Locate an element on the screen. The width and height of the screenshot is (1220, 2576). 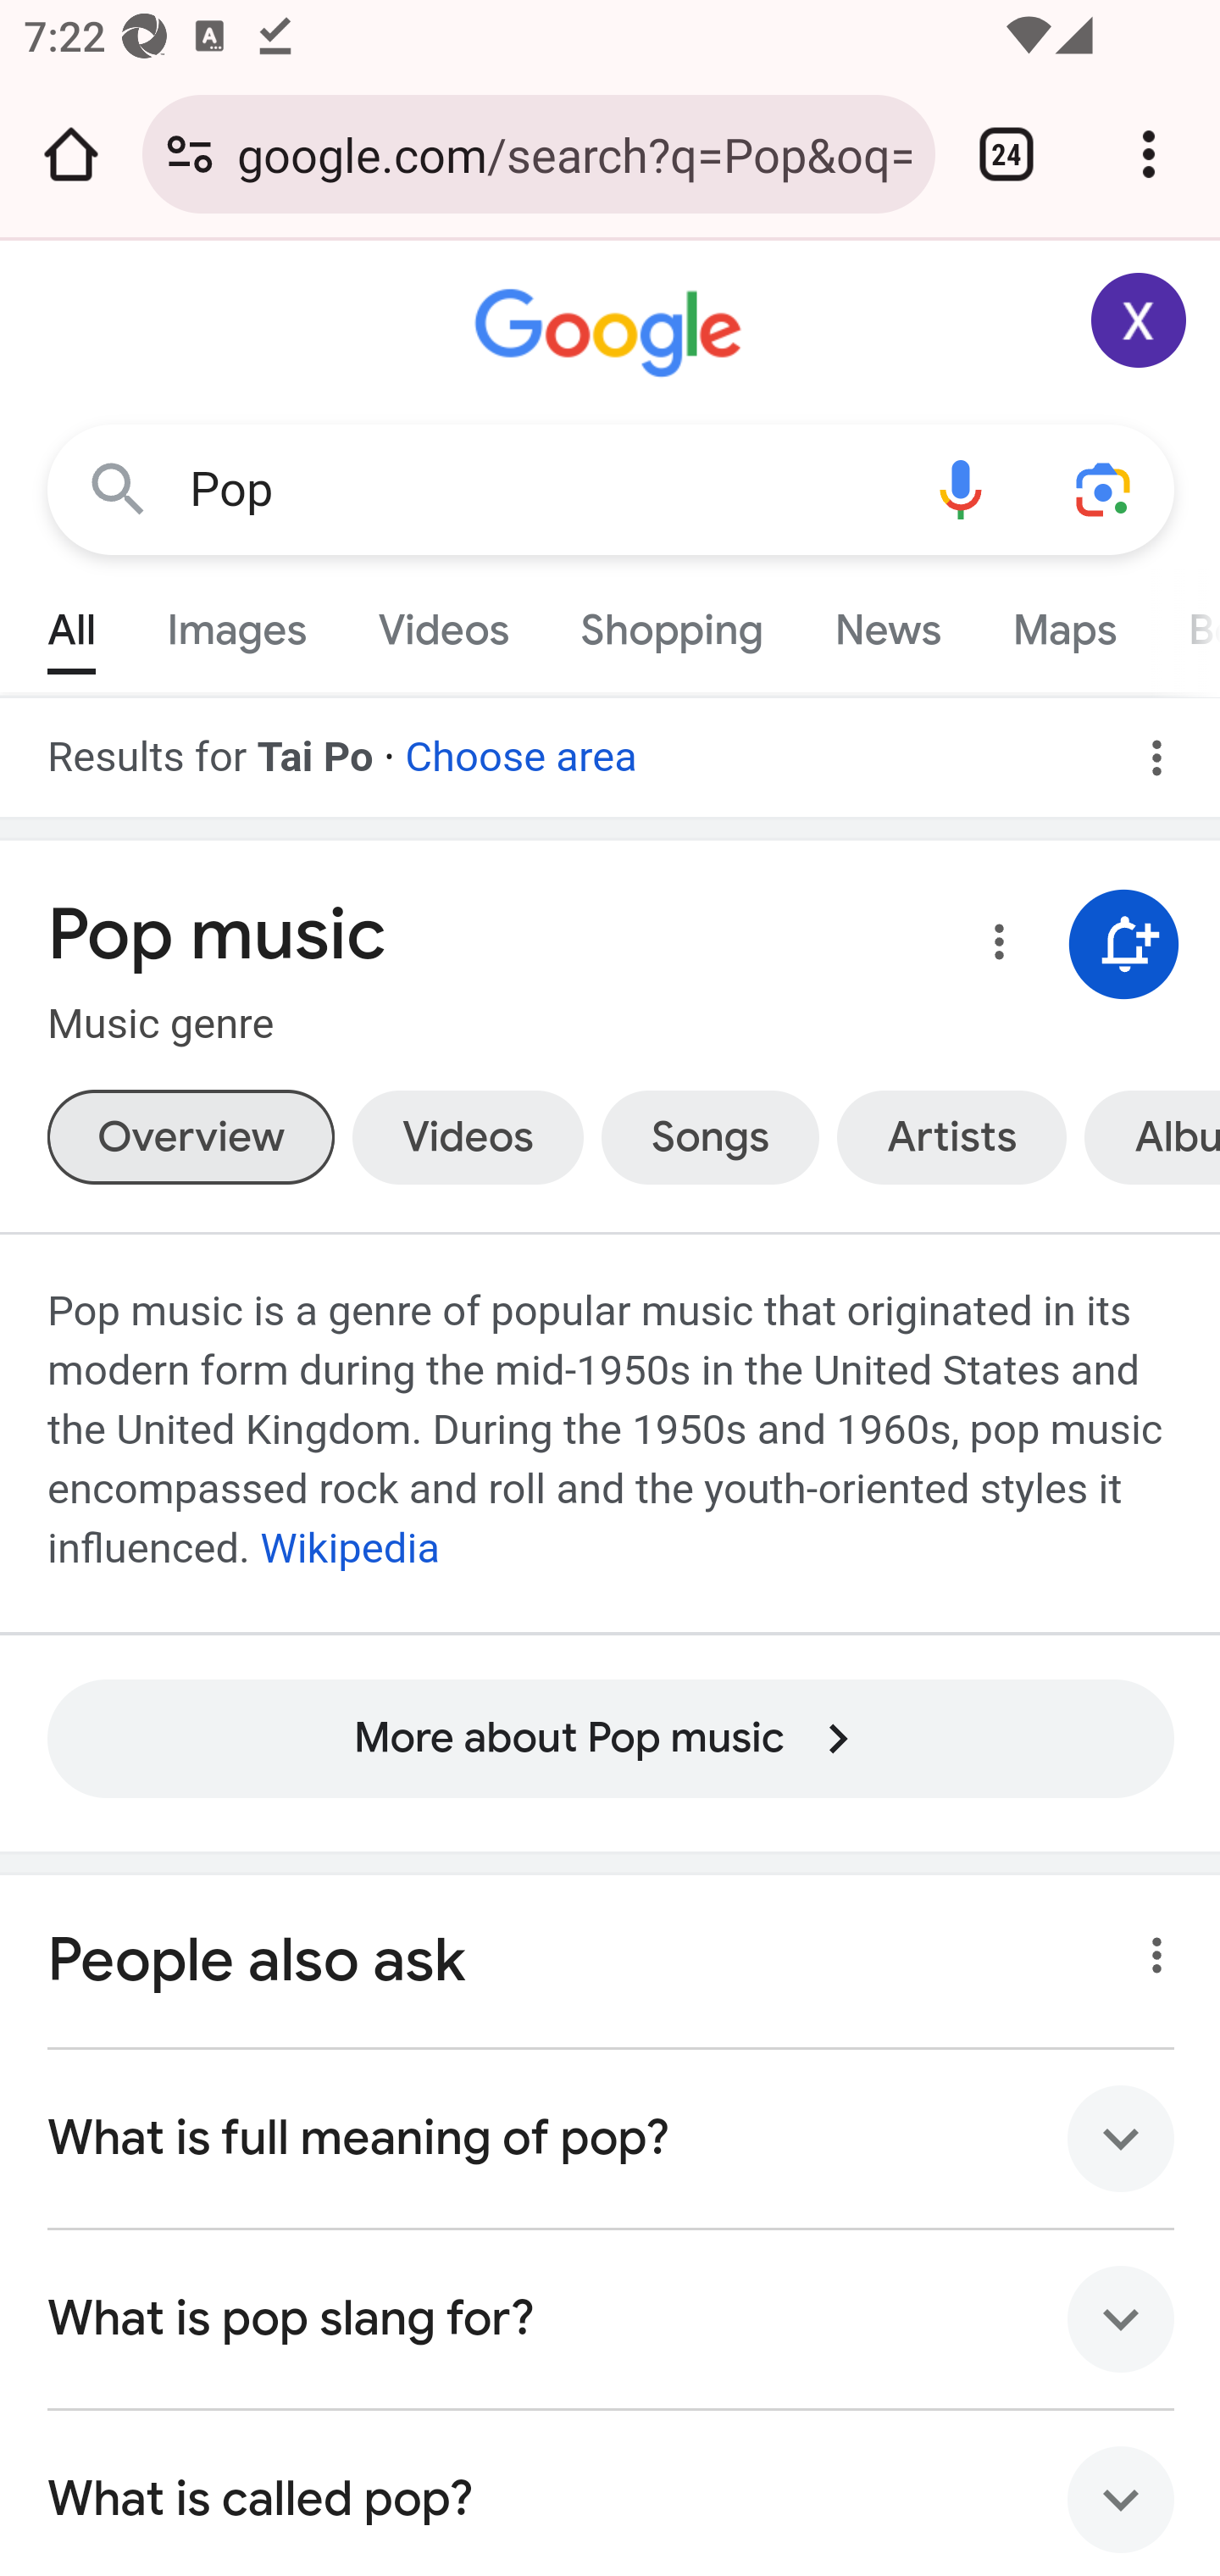
Customize and control Google Chrome is located at coordinates (1149, 154).